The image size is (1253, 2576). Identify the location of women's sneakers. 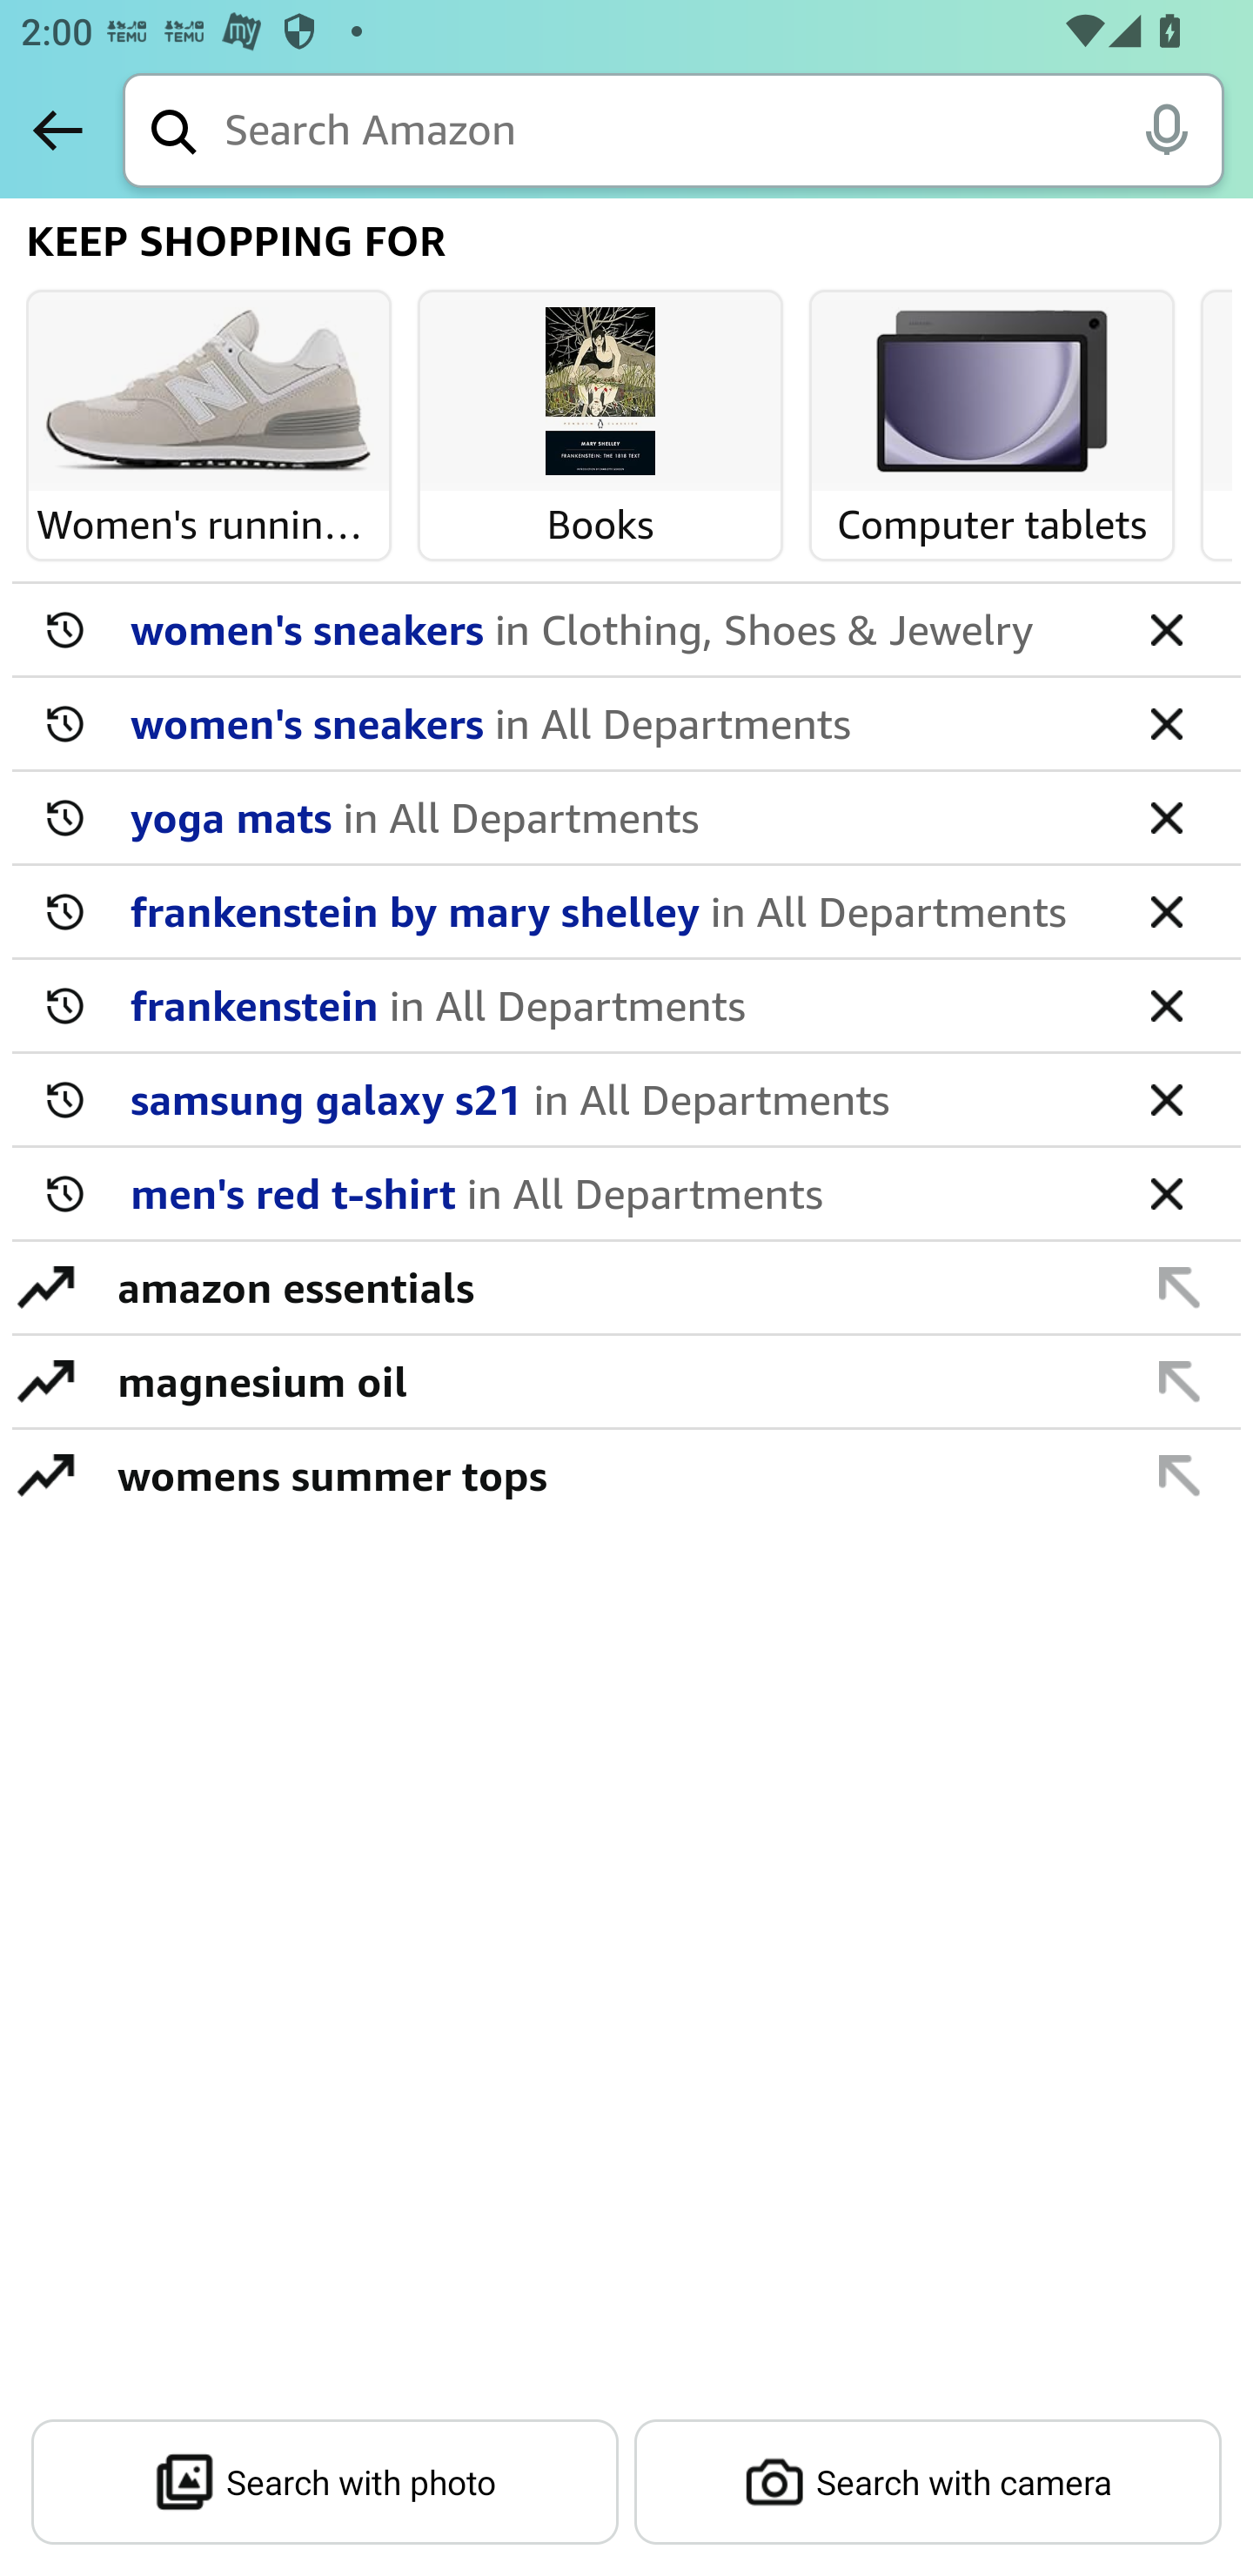
(615, 722).